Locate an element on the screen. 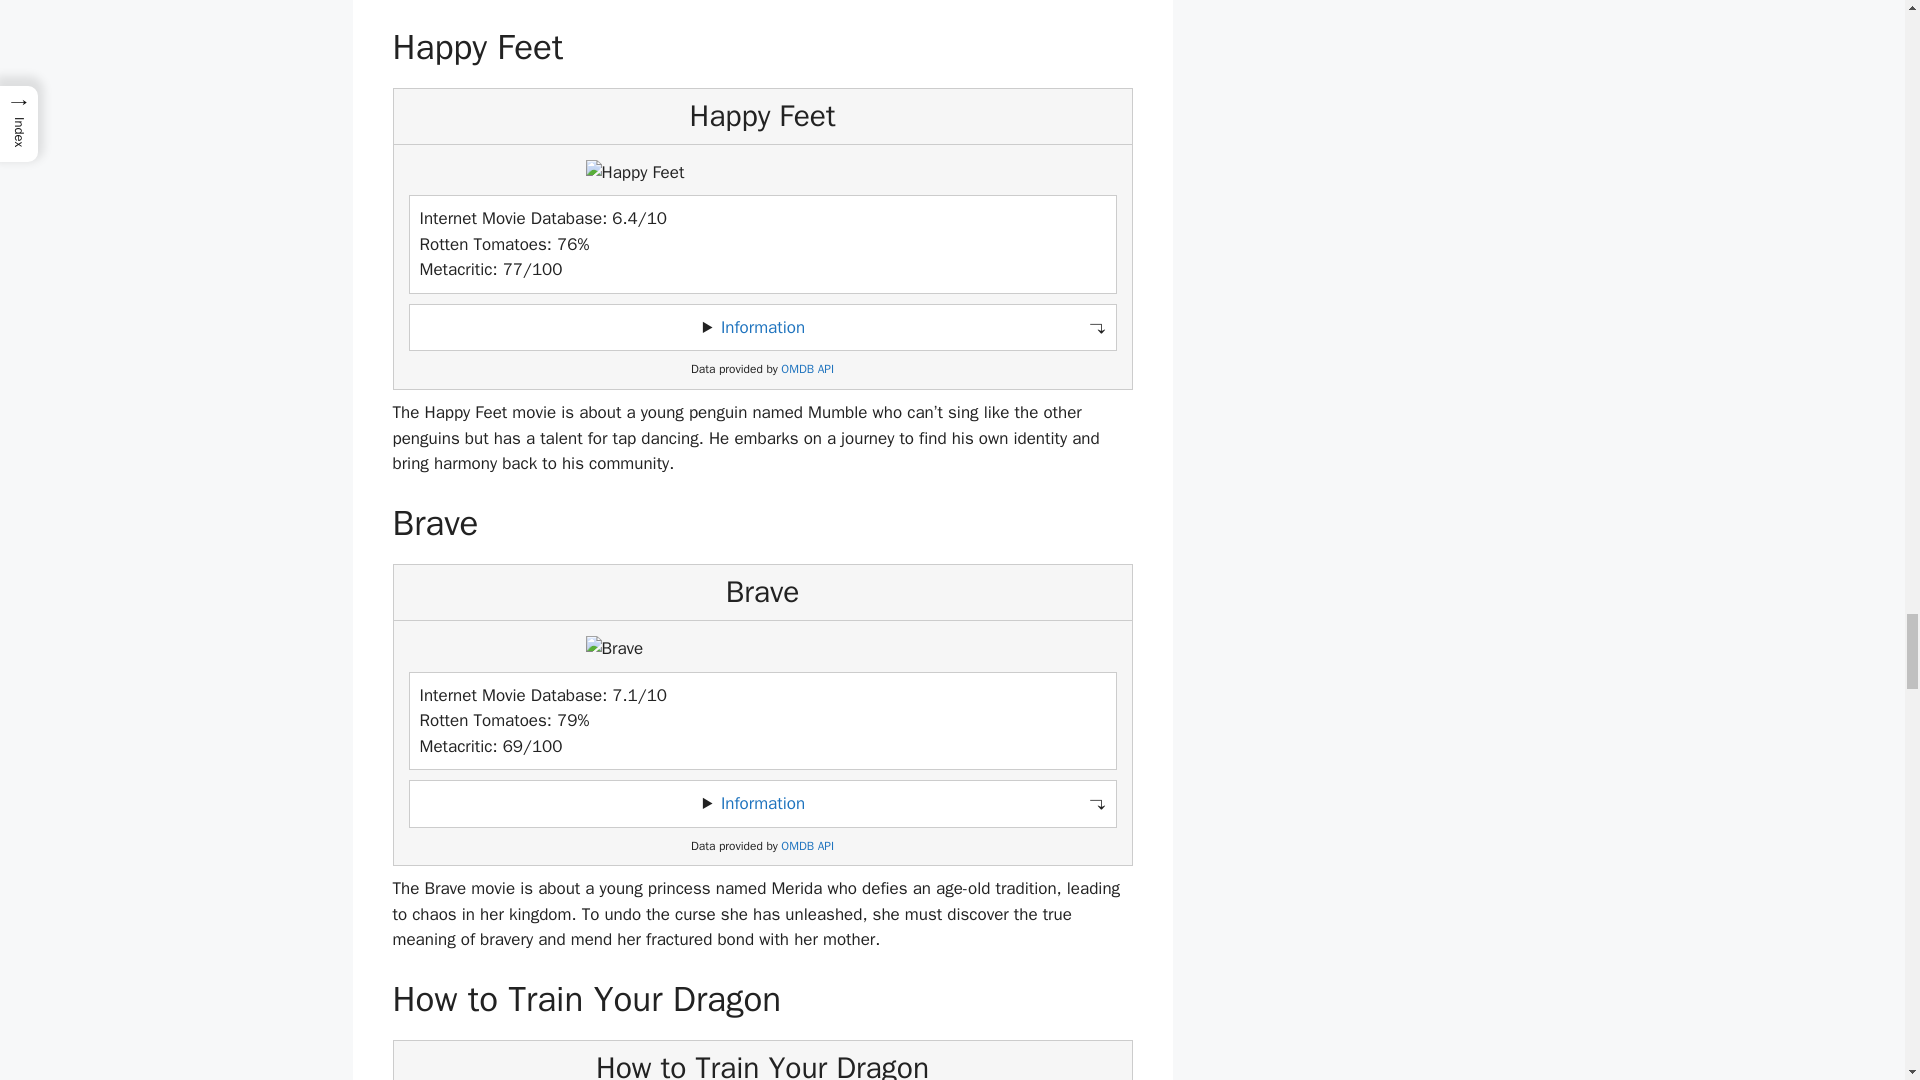 This screenshot has height=1080, width=1920. OMDB API is located at coordinates (807, 846).